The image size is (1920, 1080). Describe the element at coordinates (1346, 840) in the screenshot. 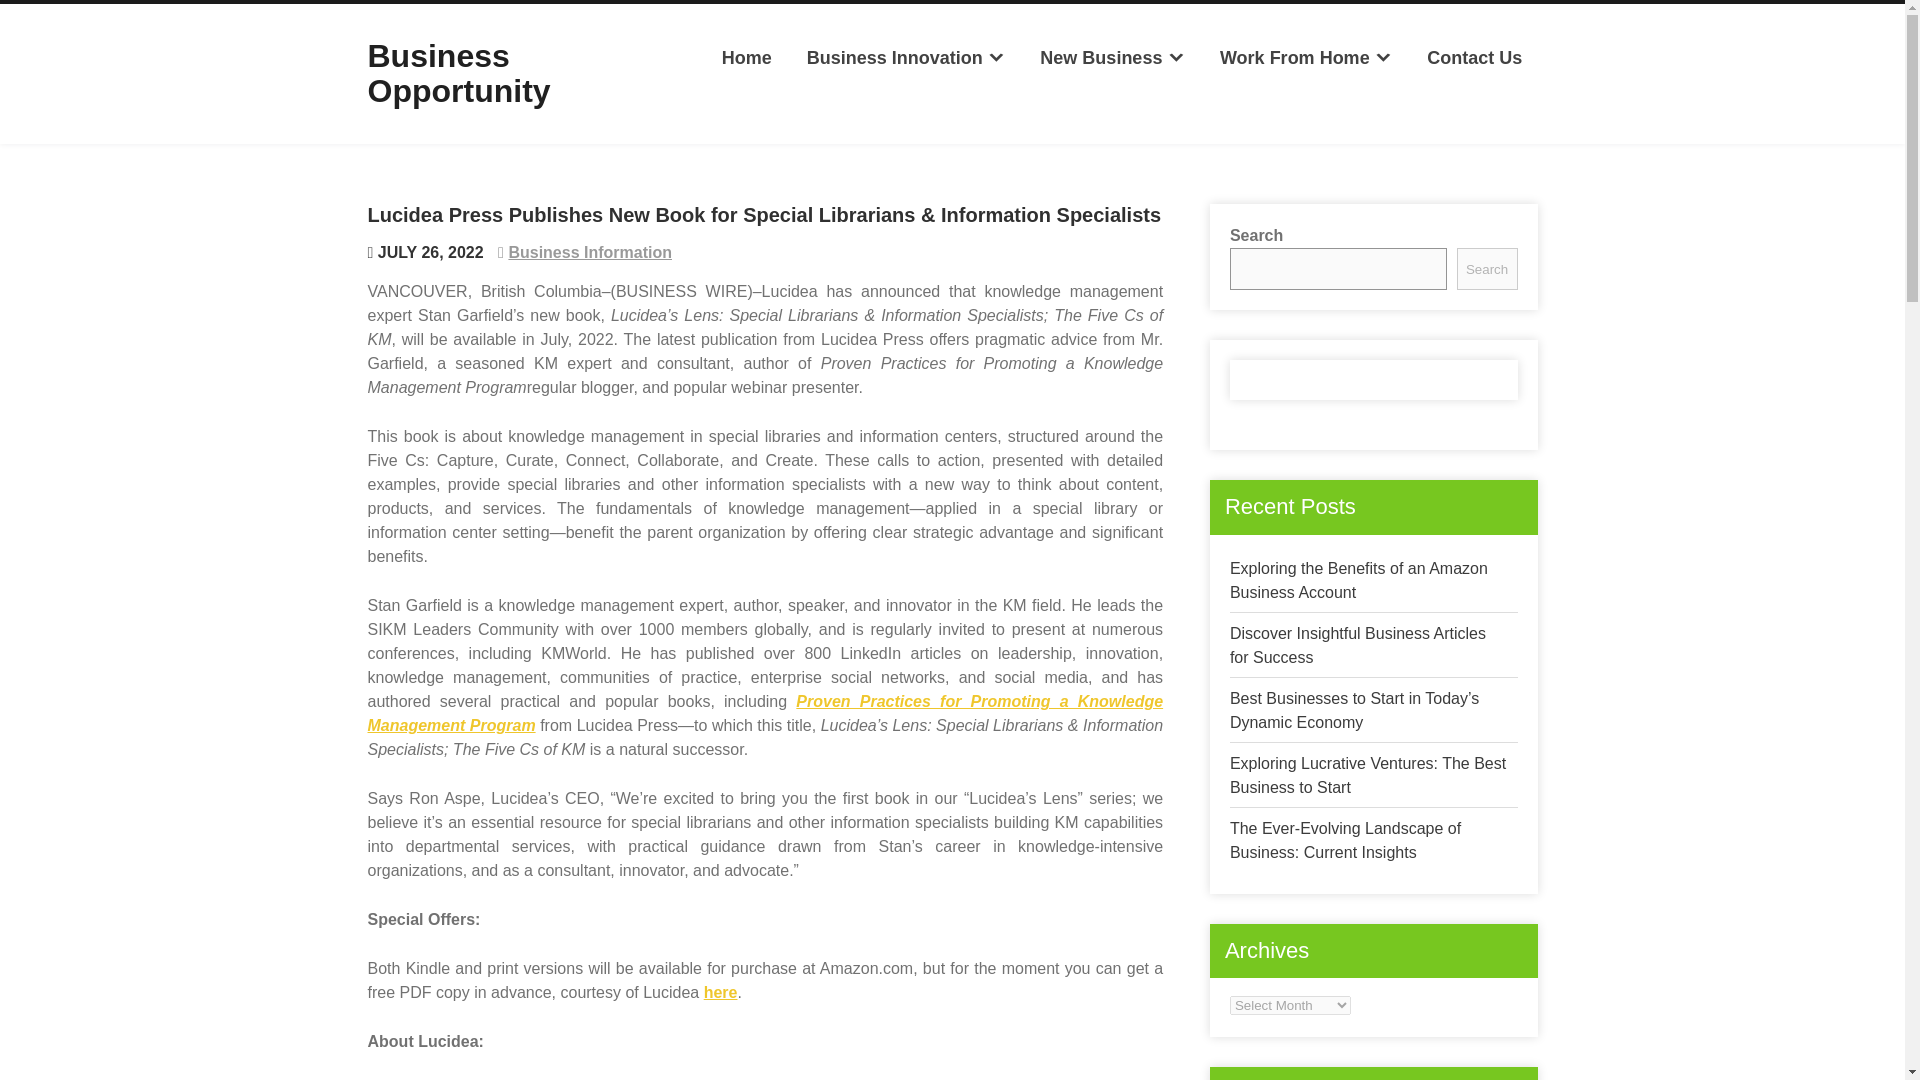

I see `The Ever-Evolving Landscape of Business: Current Insights` at that location.